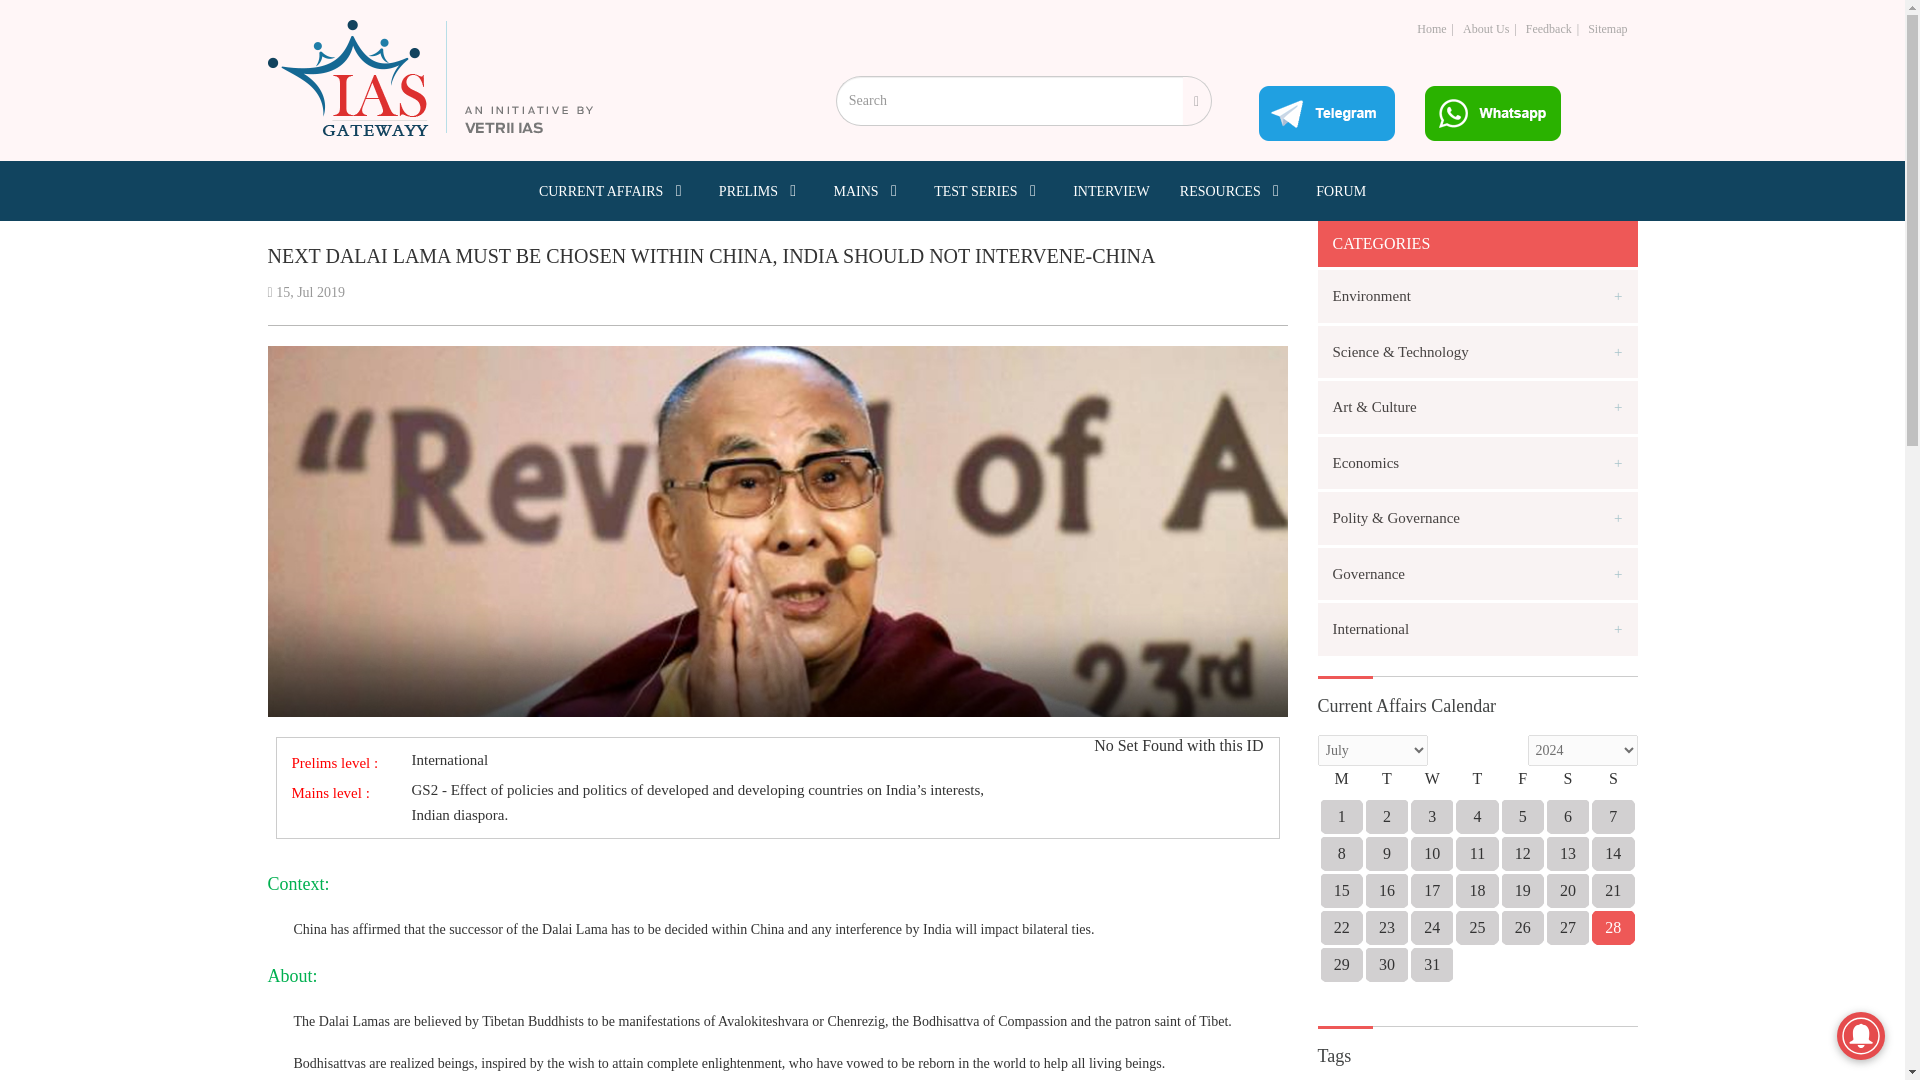 The height and width of the screenshot is (1080, 1920). I want to click on Monday, so click(1341, 784).